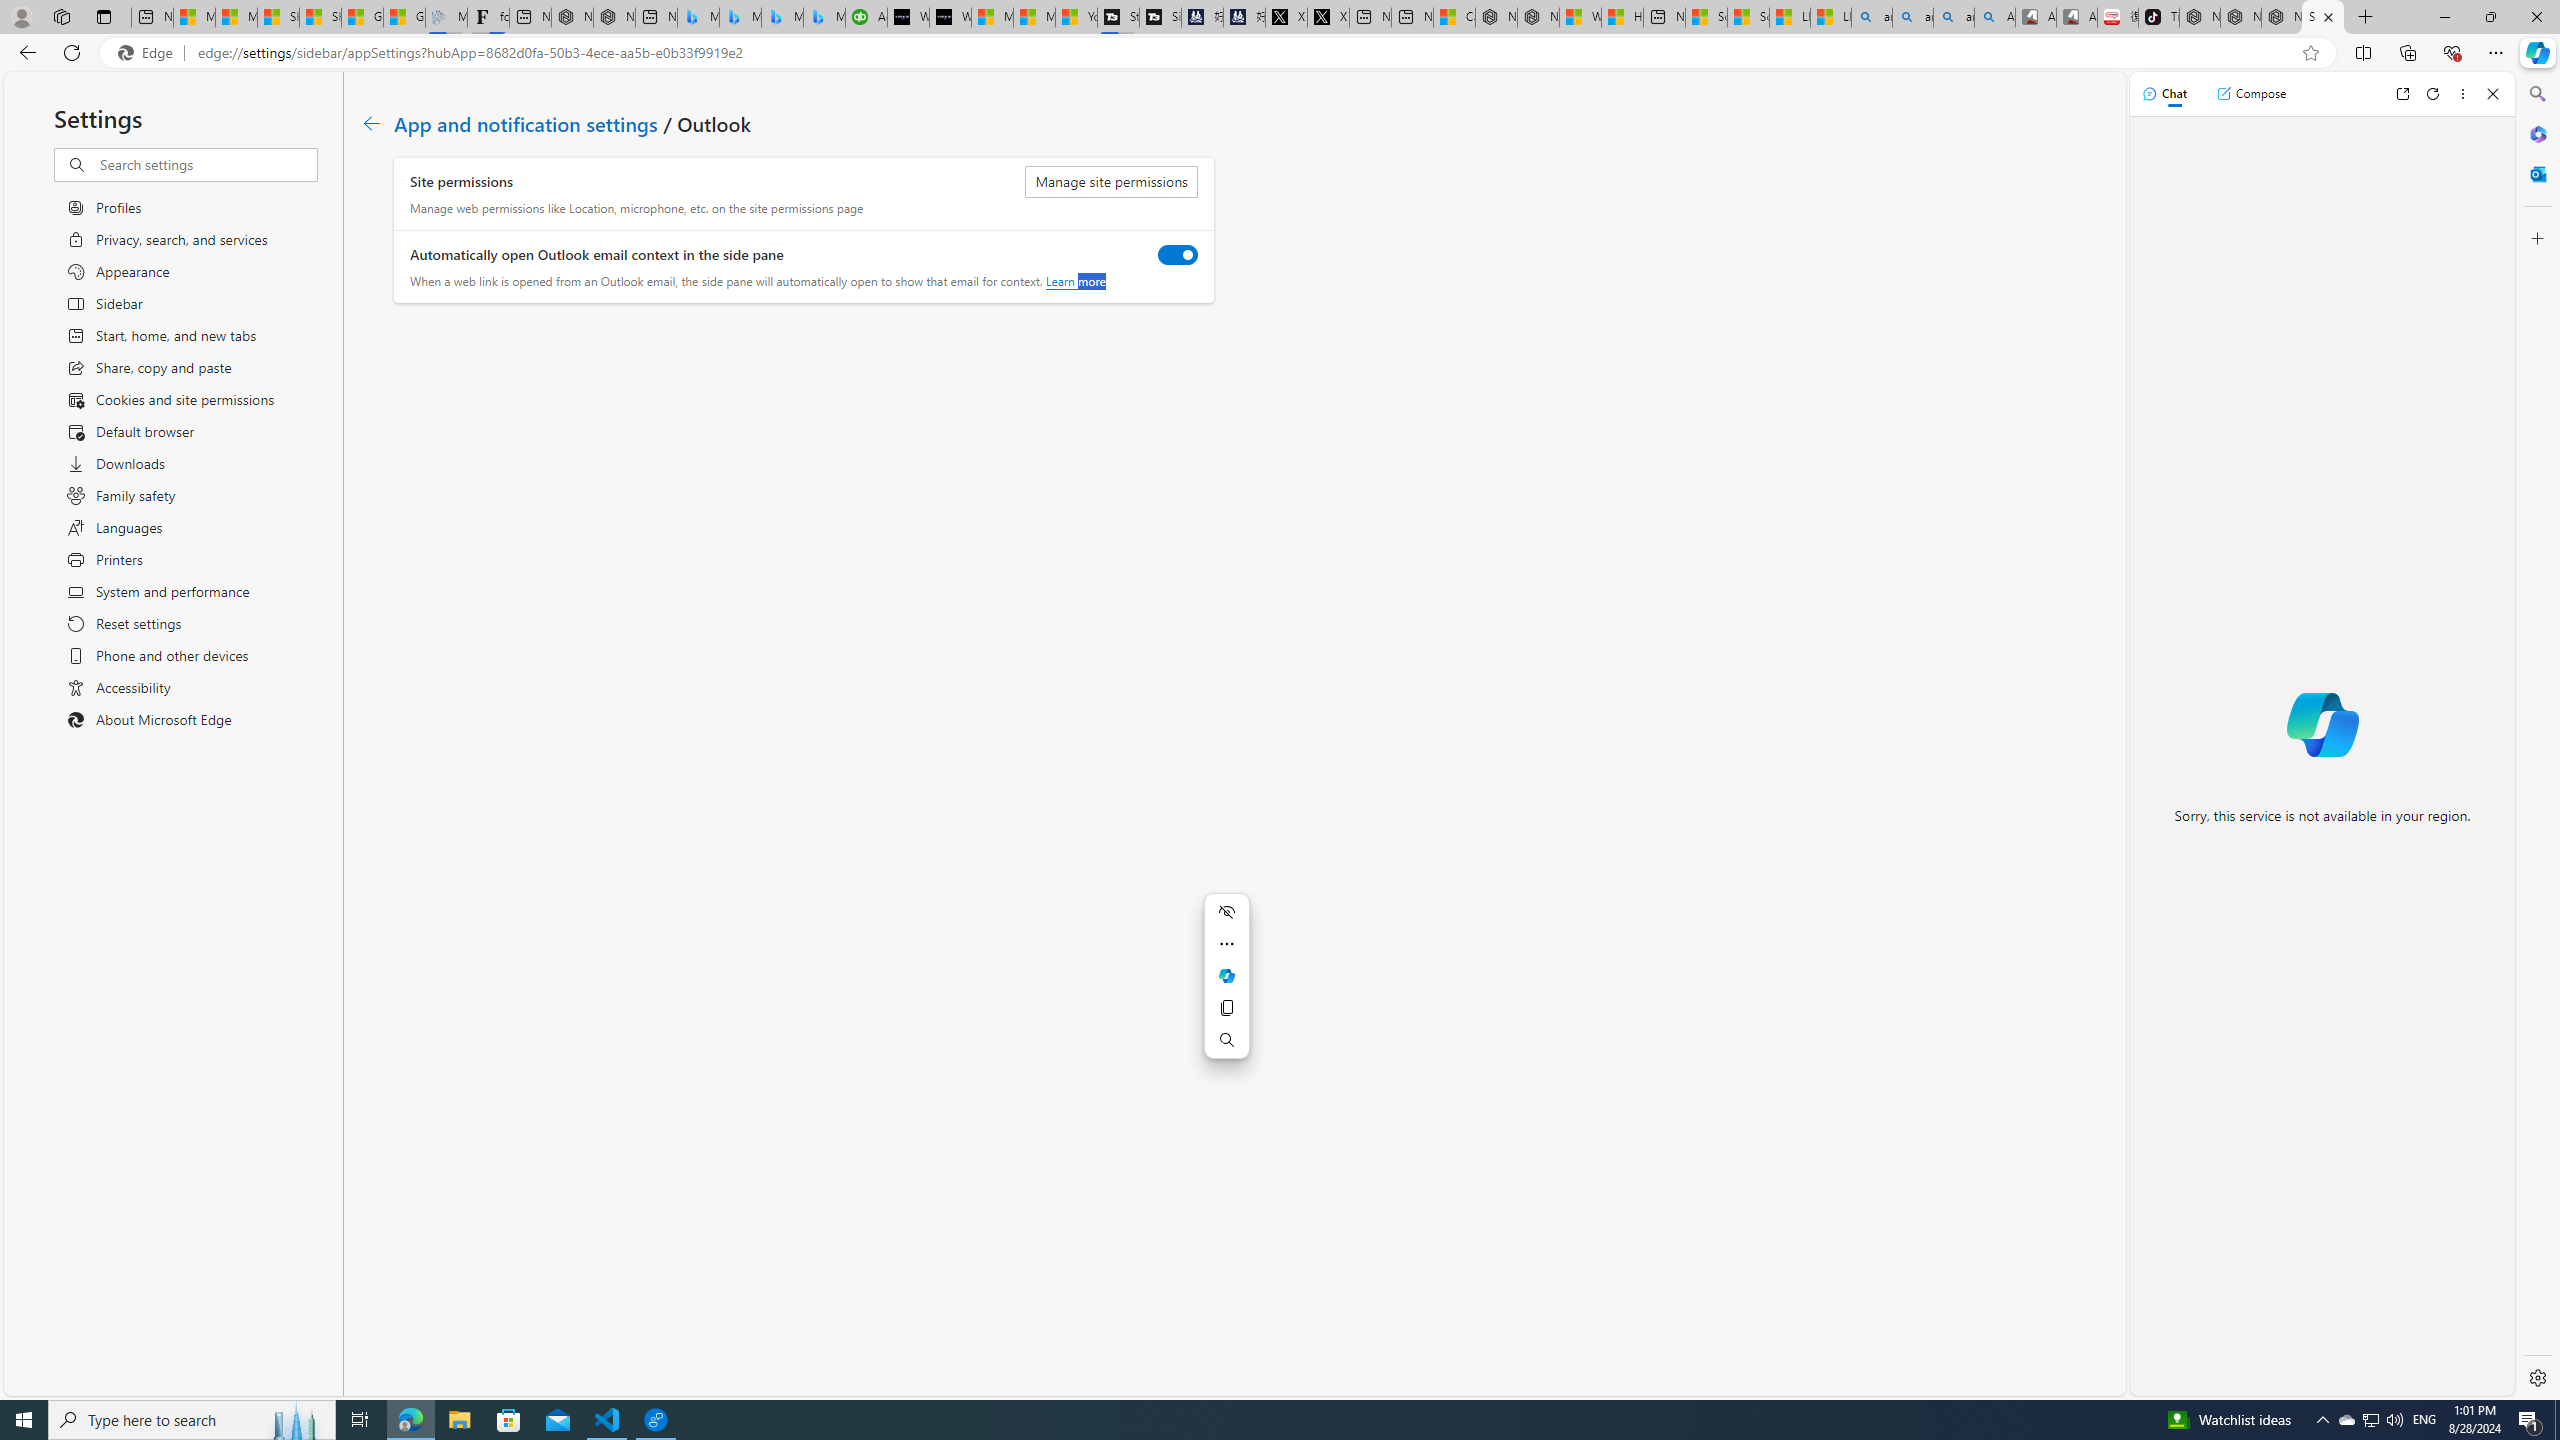 The height and width of the screenshot is (1440, 2560). Describe the element at coordinates (1227, 911) in the screenshot. I see `Hide menu` at that location.